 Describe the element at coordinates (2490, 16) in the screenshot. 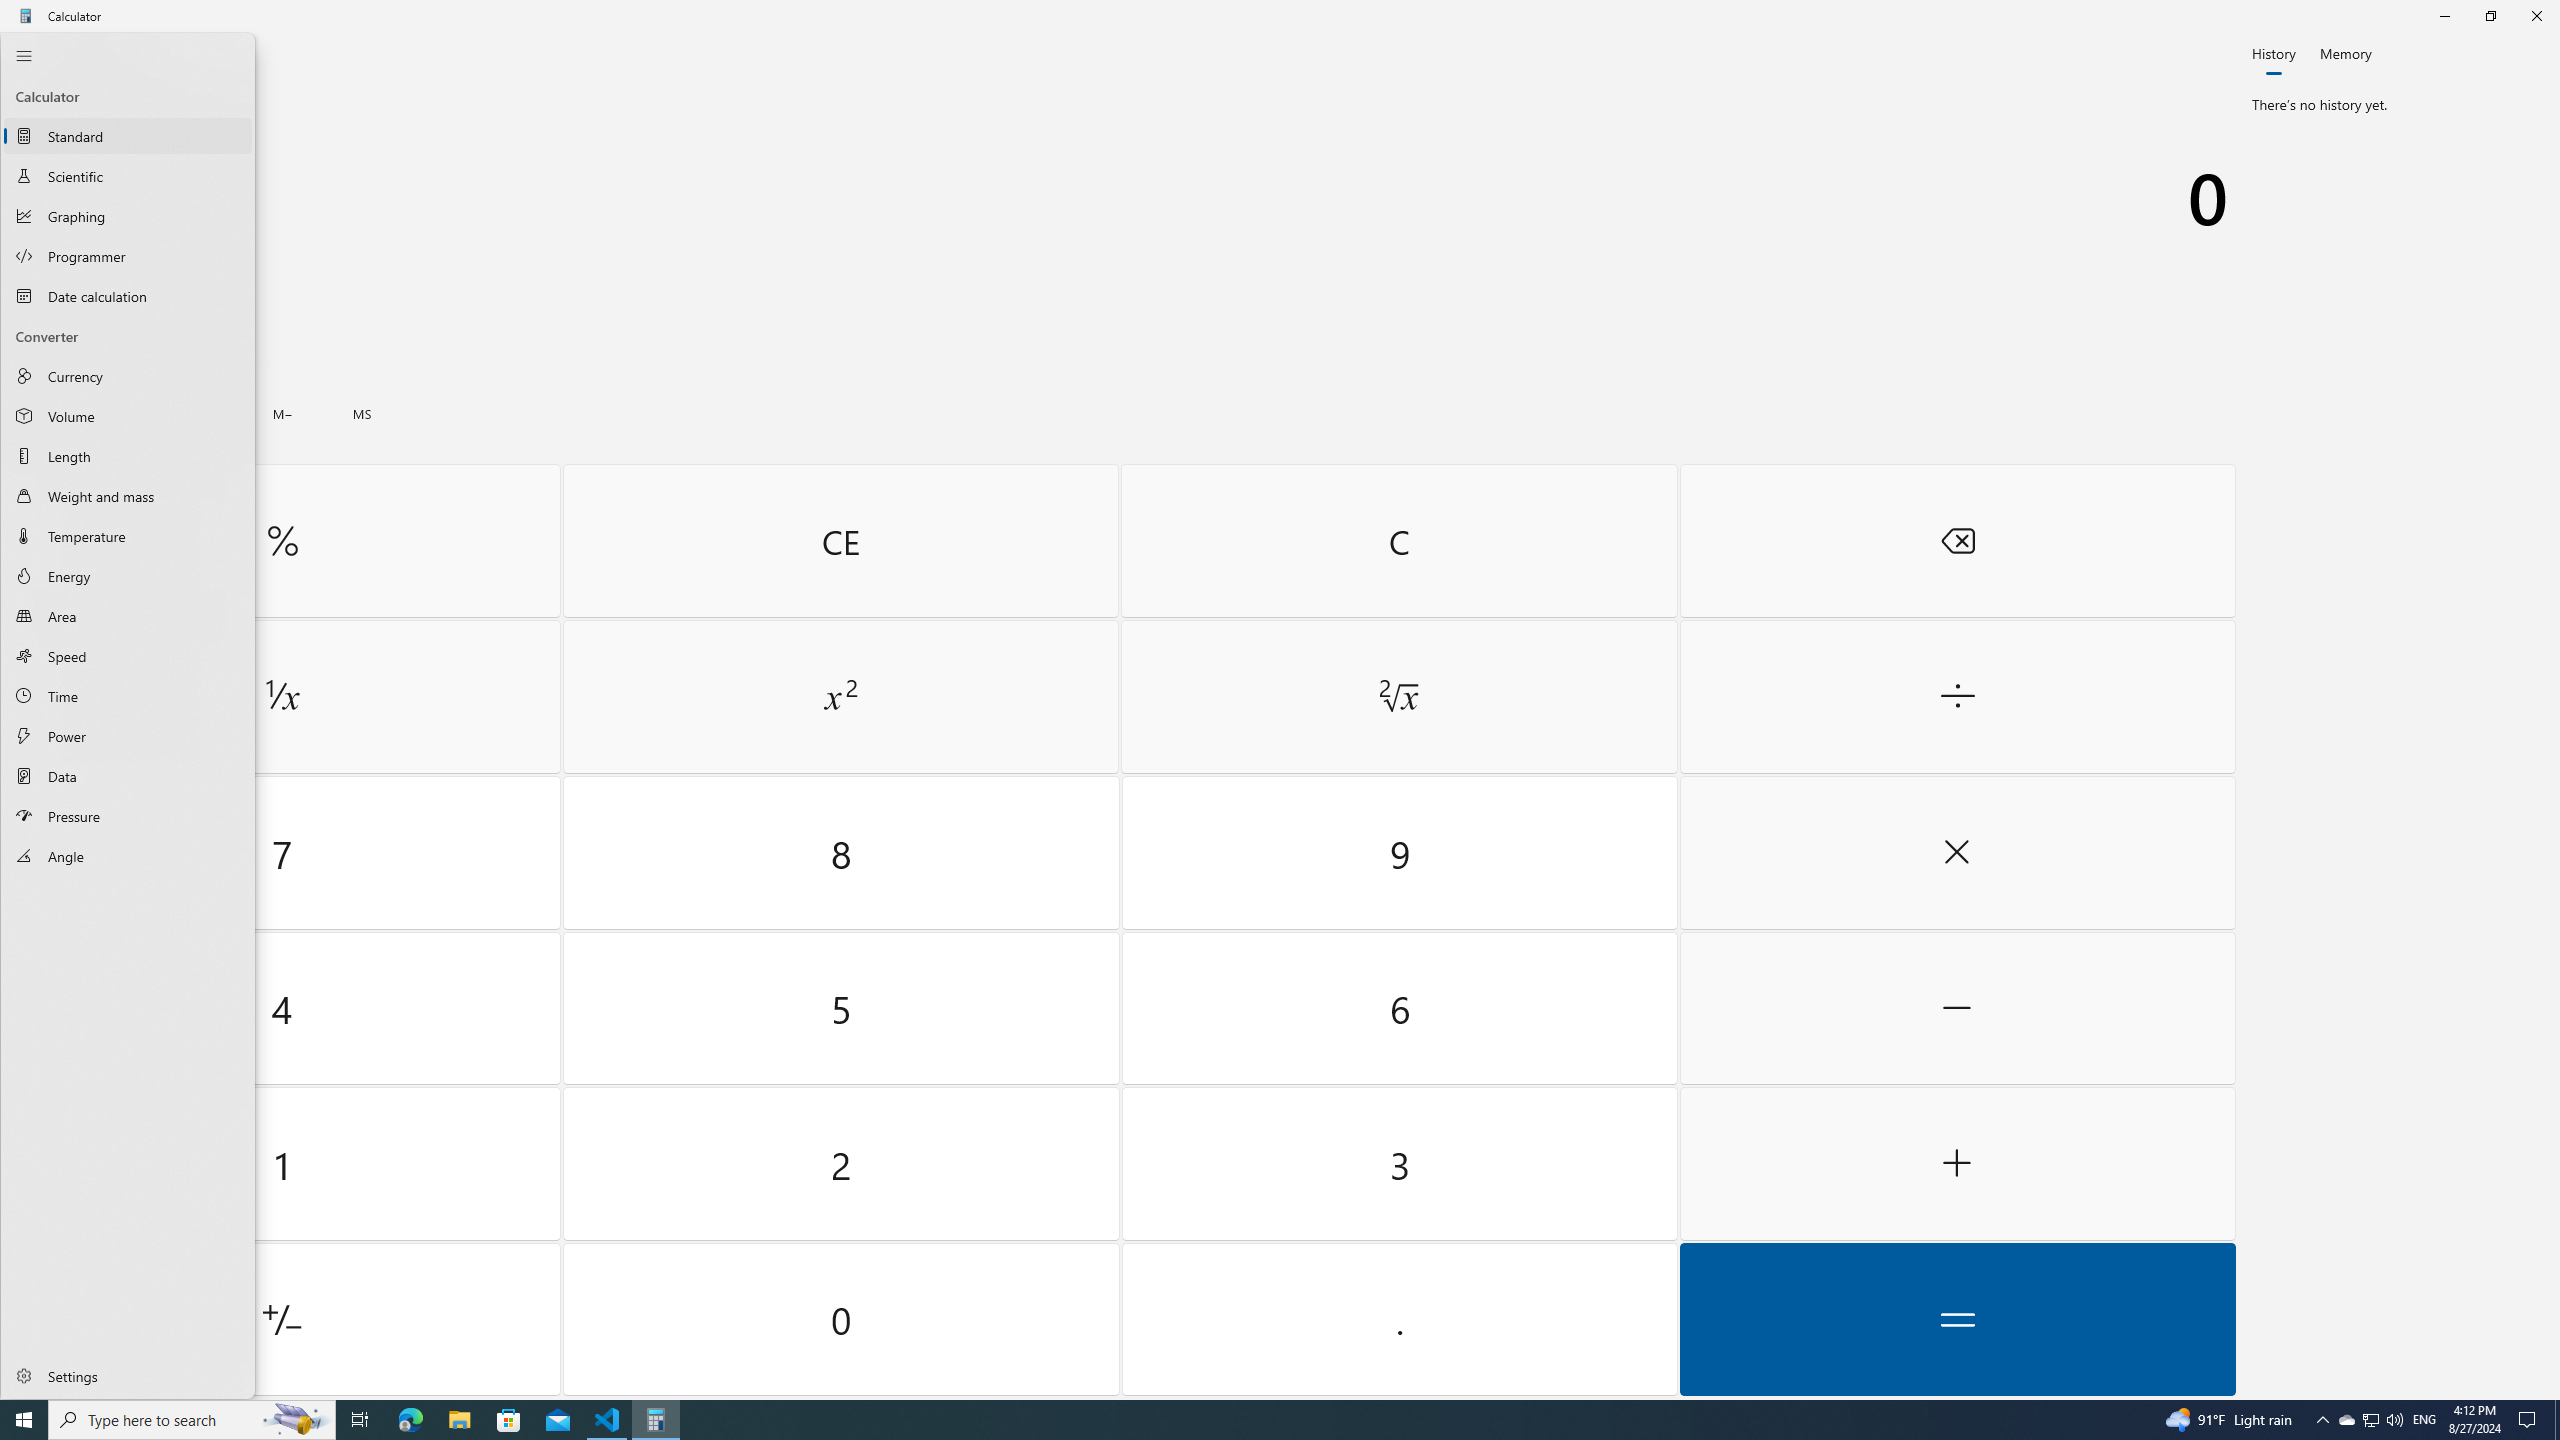

I see `Restore Calculator` at that location.